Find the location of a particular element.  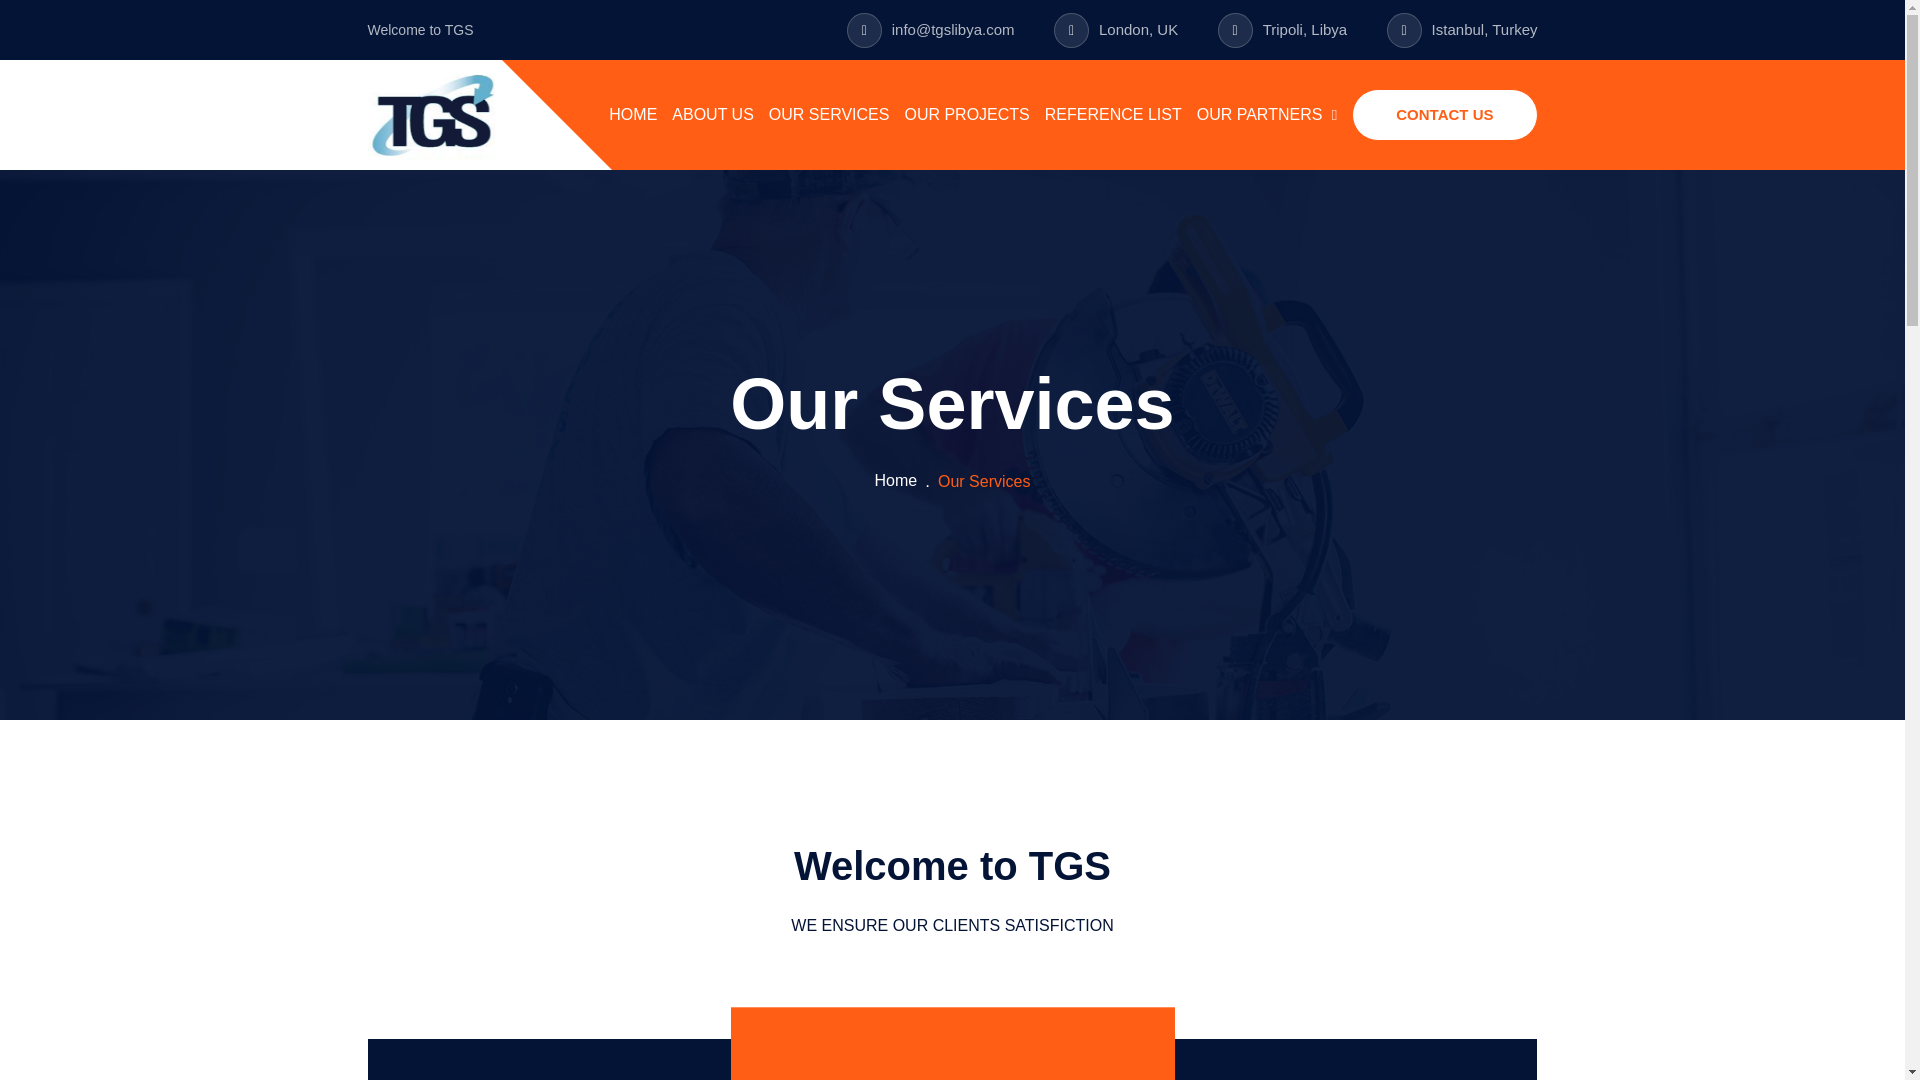

Home is located at coordinates (896, 480).